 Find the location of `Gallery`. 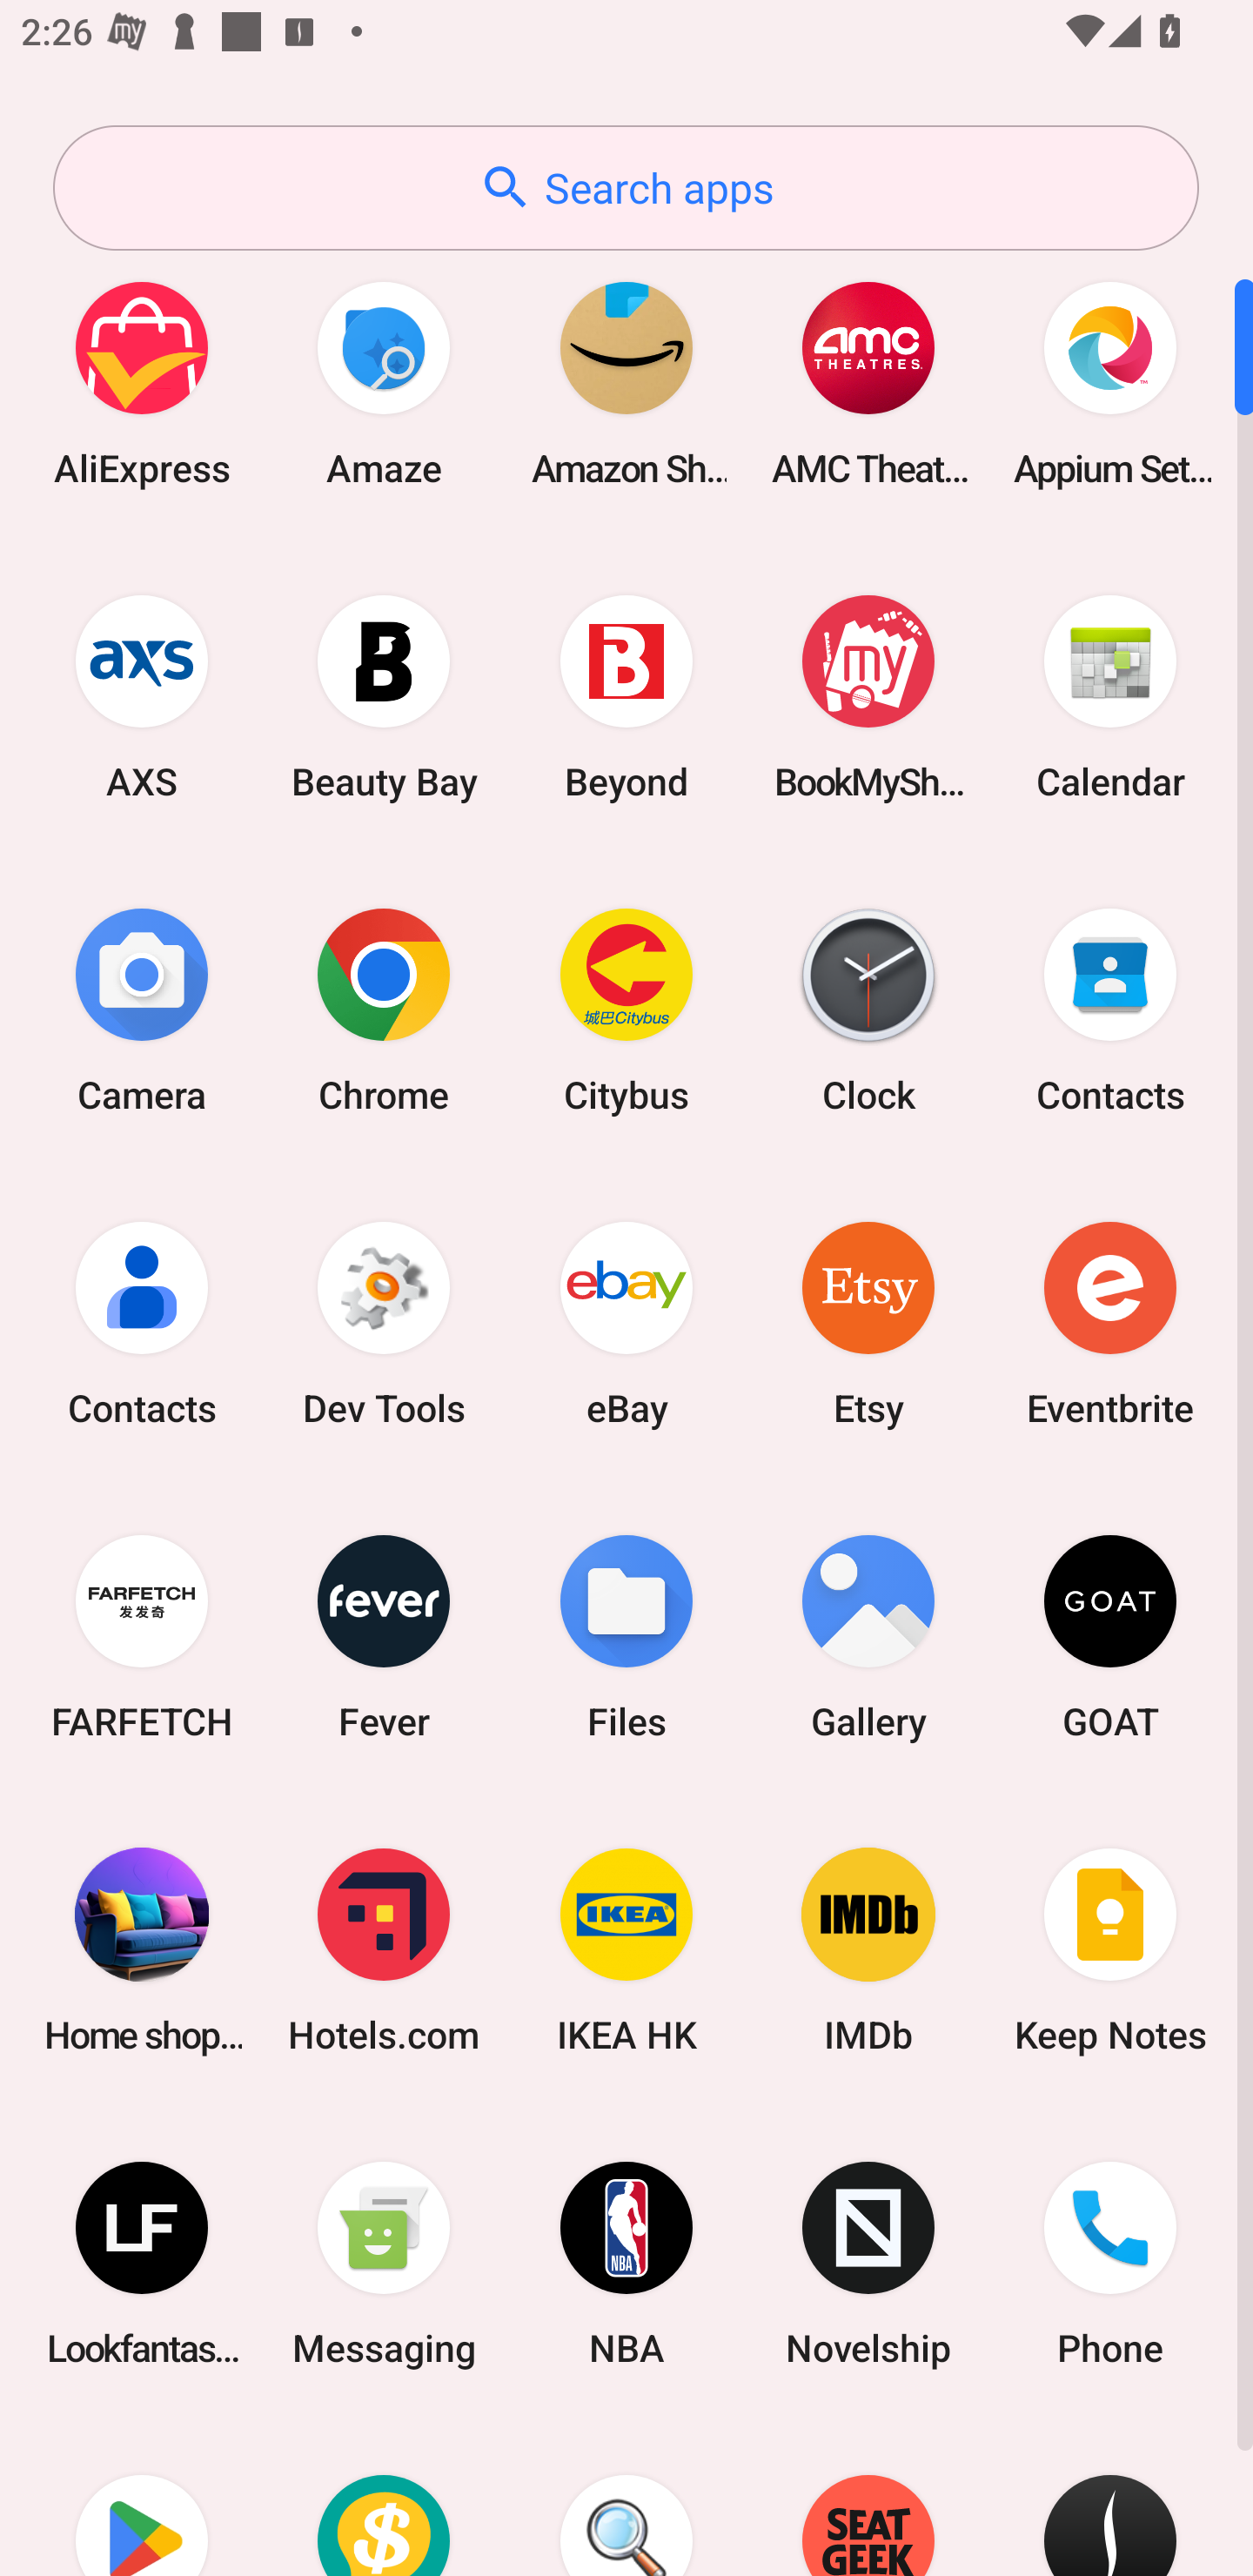

Gallery is located at coordinates (868, 1636).